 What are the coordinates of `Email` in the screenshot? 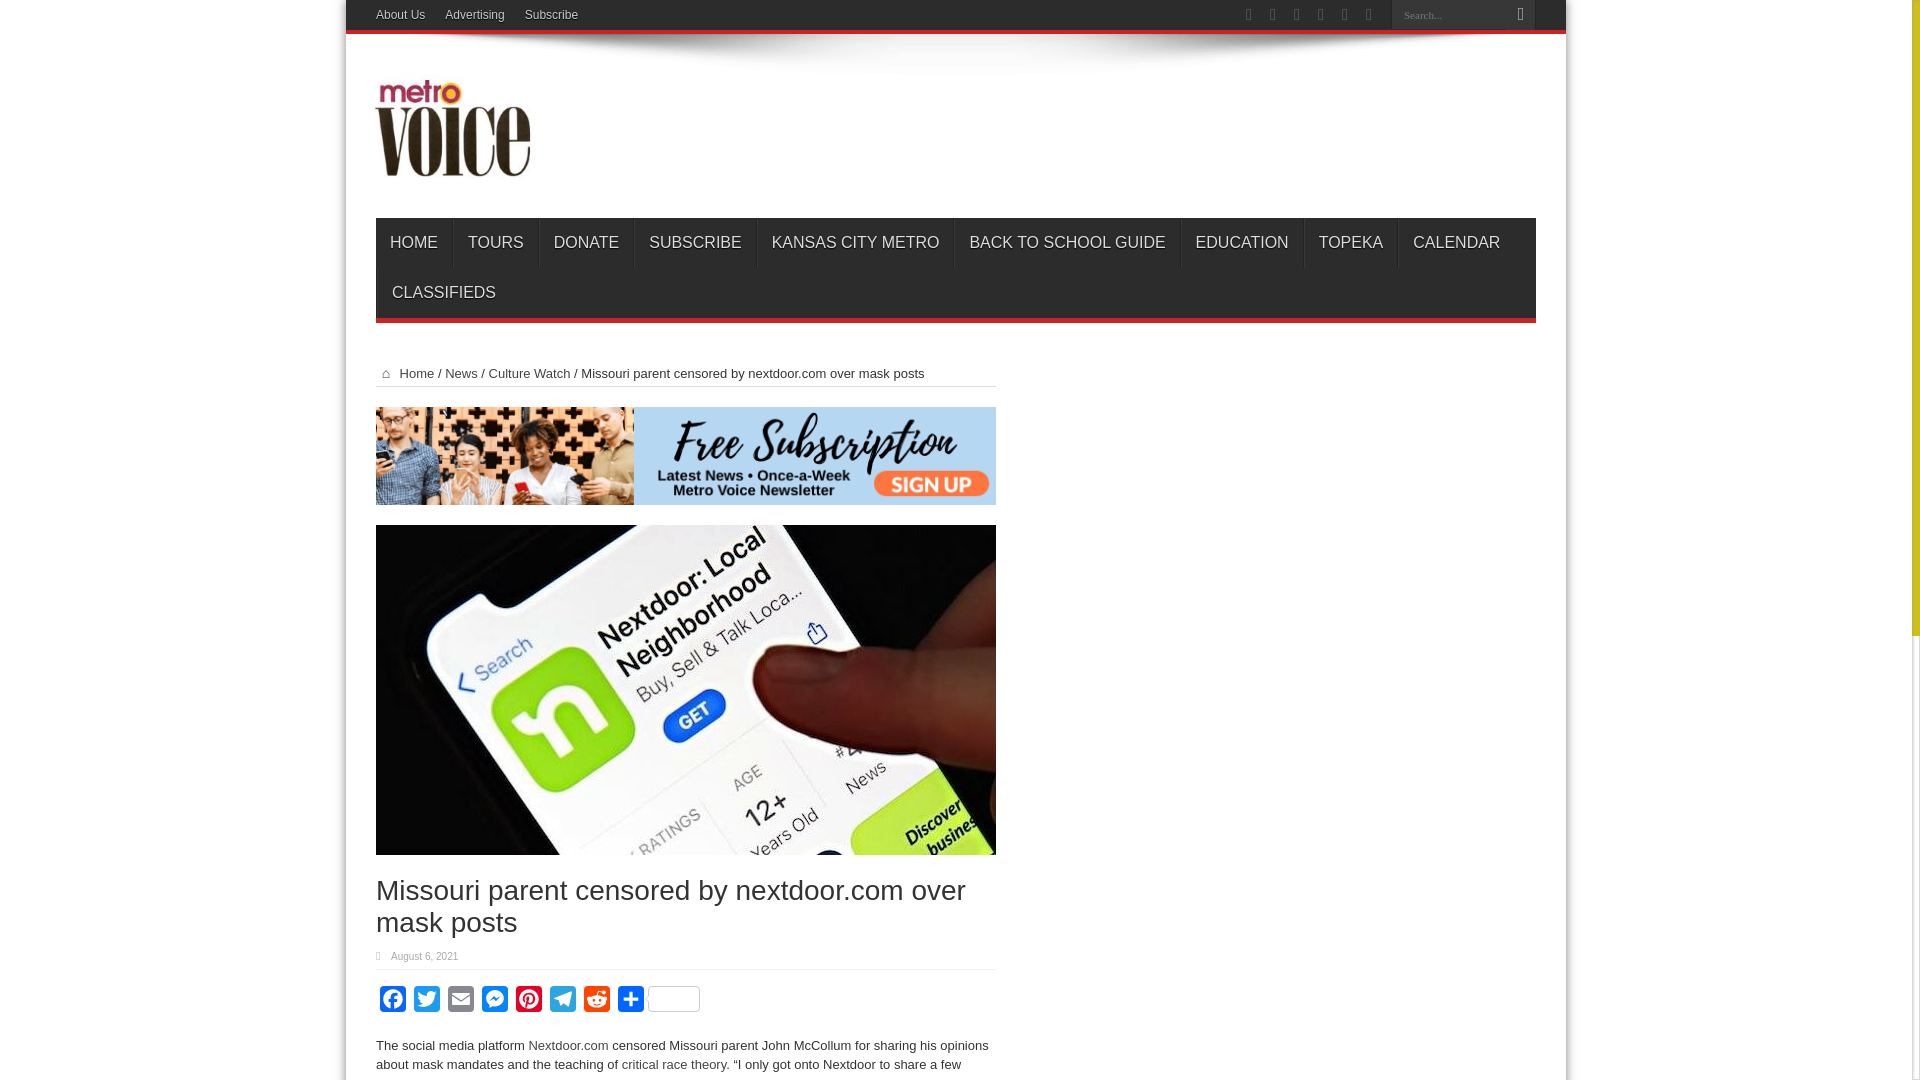 It's located at (460, 1002).